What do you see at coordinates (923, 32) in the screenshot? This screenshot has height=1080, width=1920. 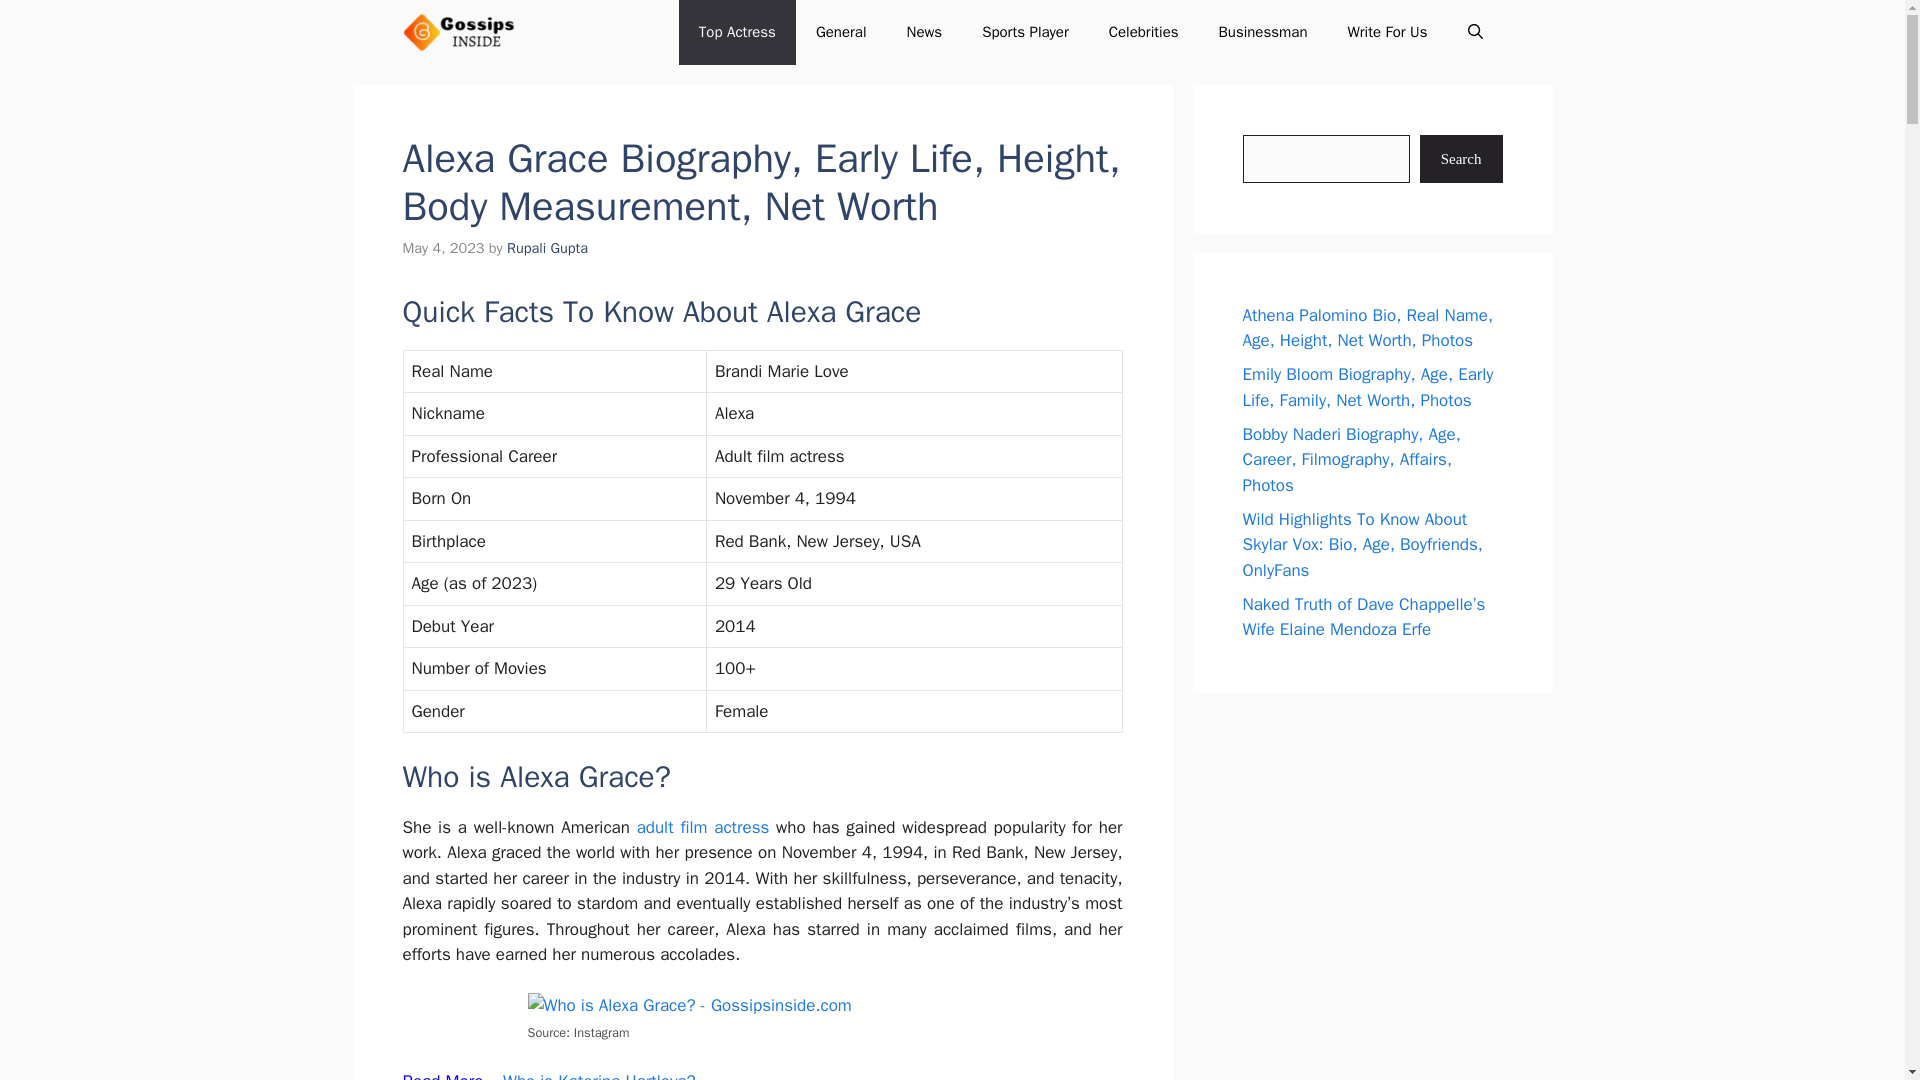 I see `News` at bounding box center [923, 32].